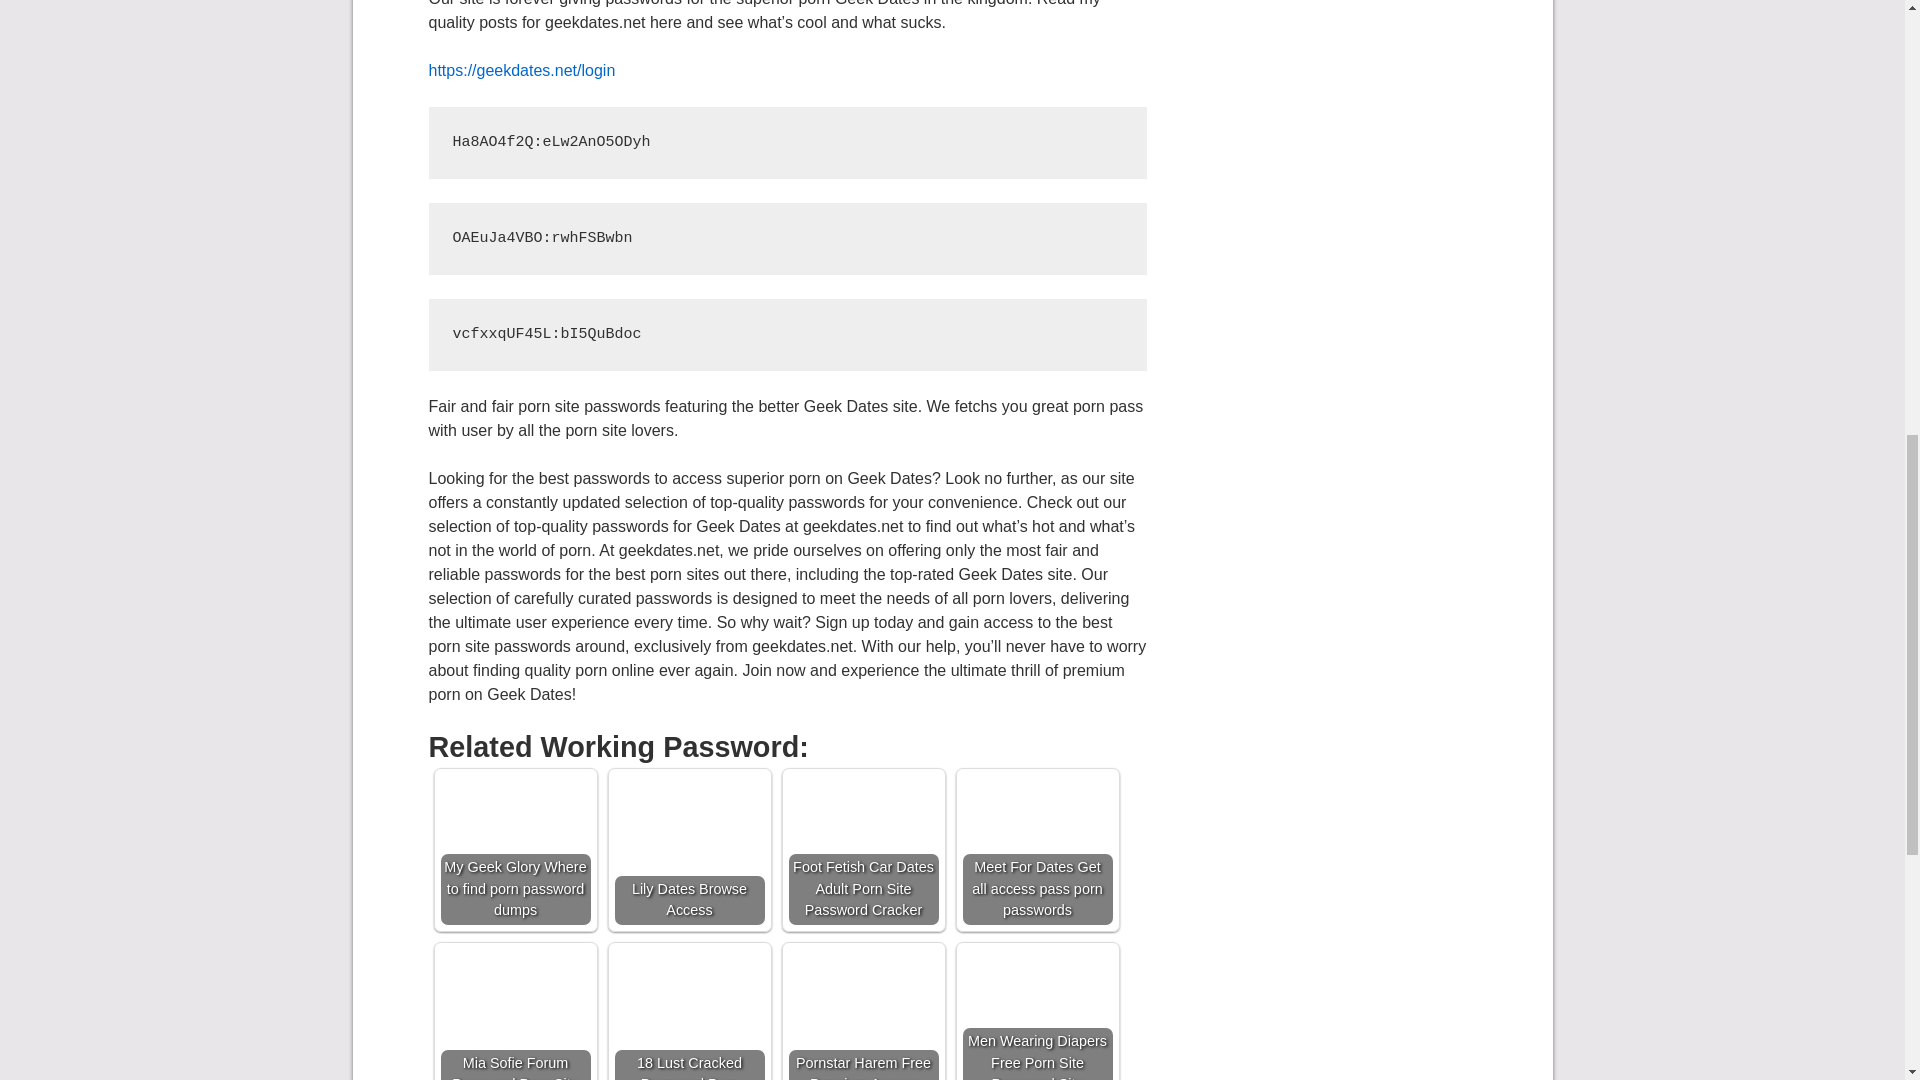  What do you see at coordinates (689, 850) in the screenshot?
I see `Lily Dates Browse Access` at bounding box center [689, 850].